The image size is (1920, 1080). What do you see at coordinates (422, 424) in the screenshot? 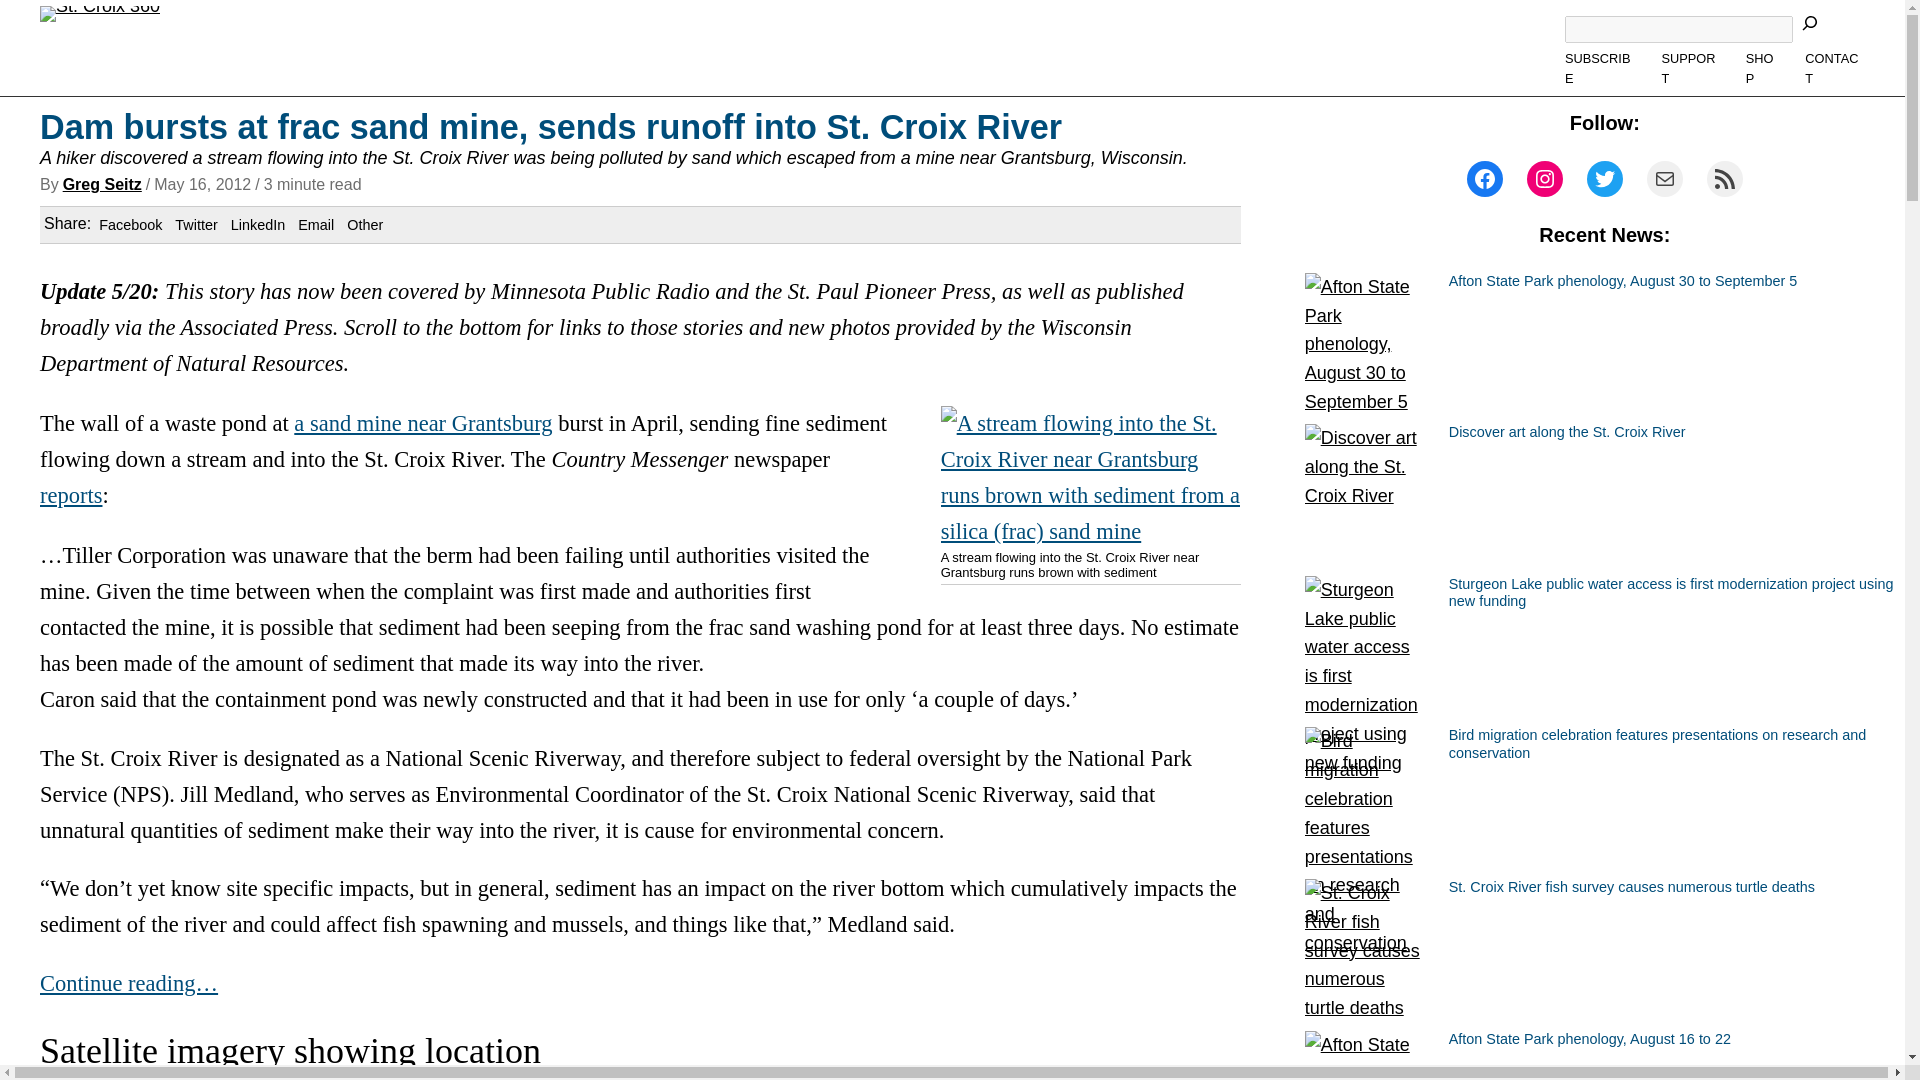
I see `a sand mine near Grantsburg` at bounding box center [422, 424].